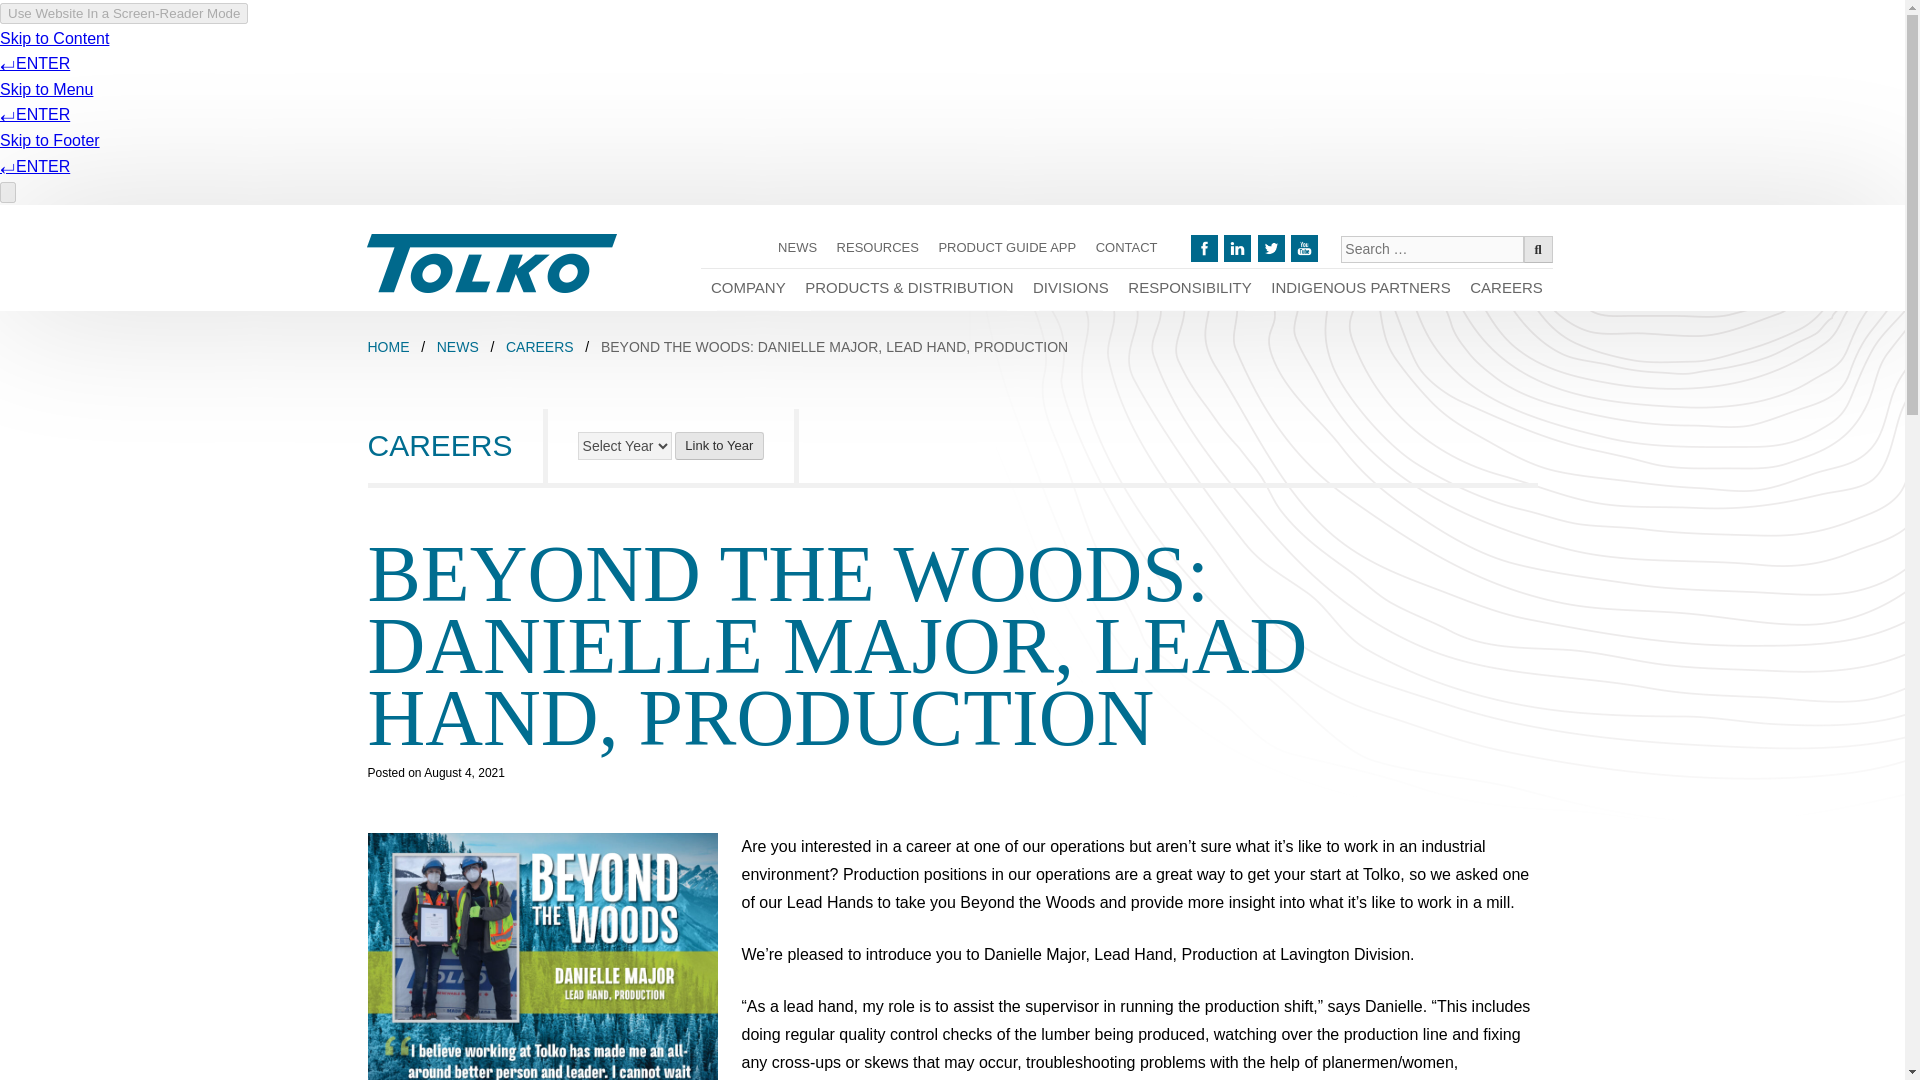 The image size is (1920, 1080). Describe the element at coordinates (798, 248) in the screenshot. I see `NEWS` at that location.